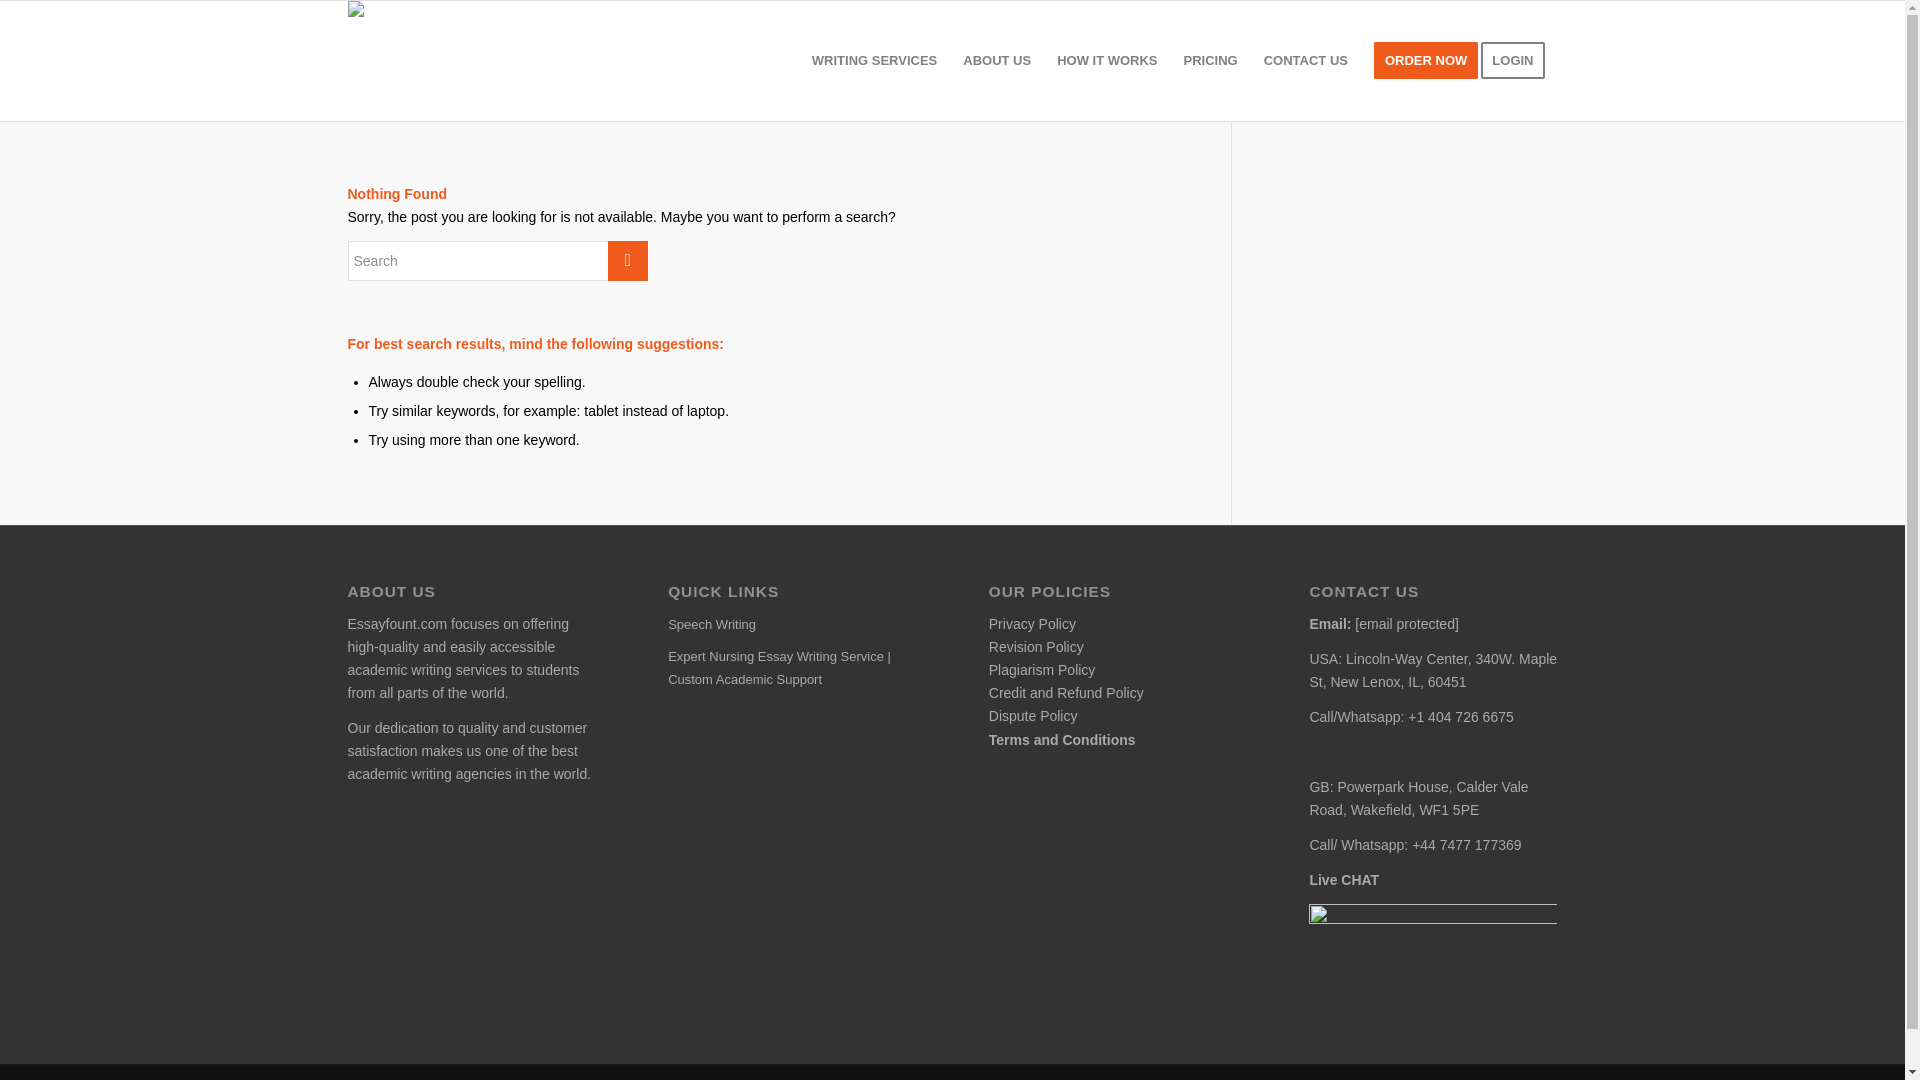  I want to click on Speech Writing, so click(792, 625).